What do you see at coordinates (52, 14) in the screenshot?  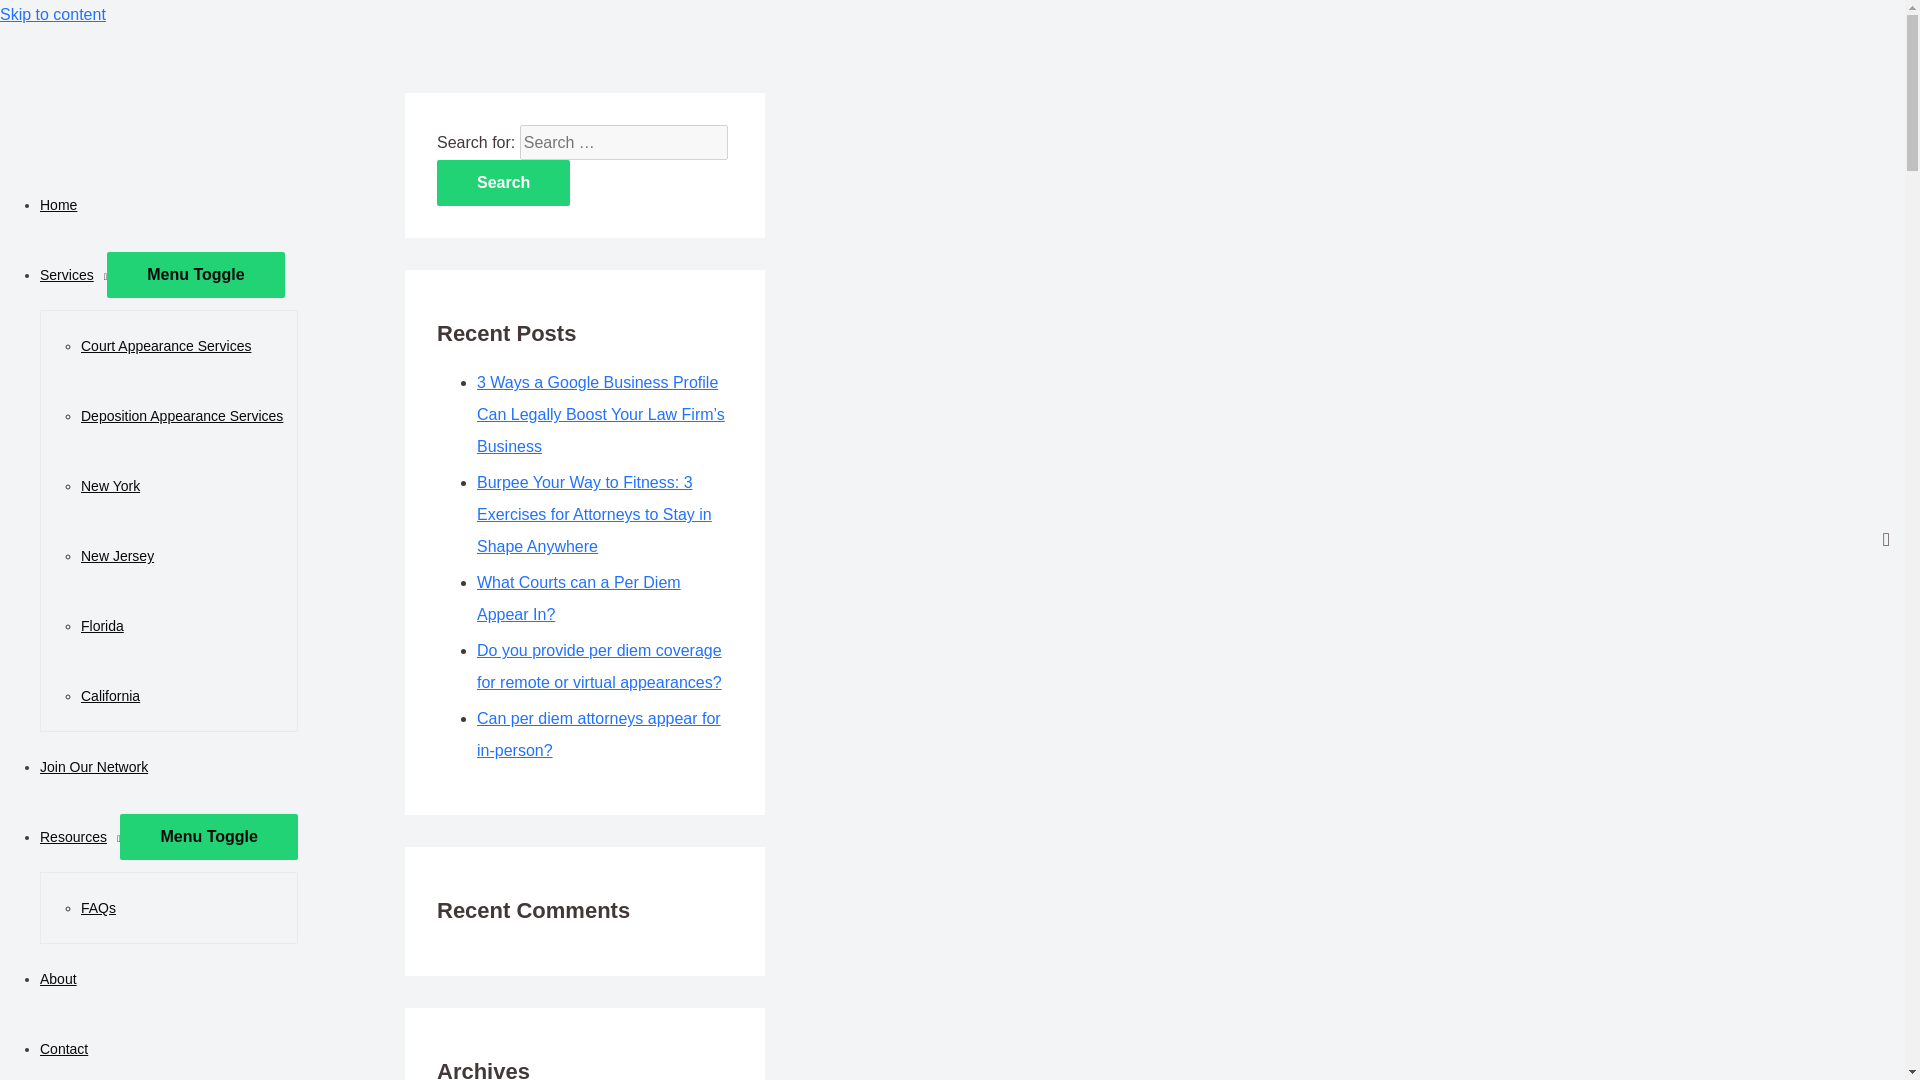 I see `Skip to content` at bounding box center [52, 14].